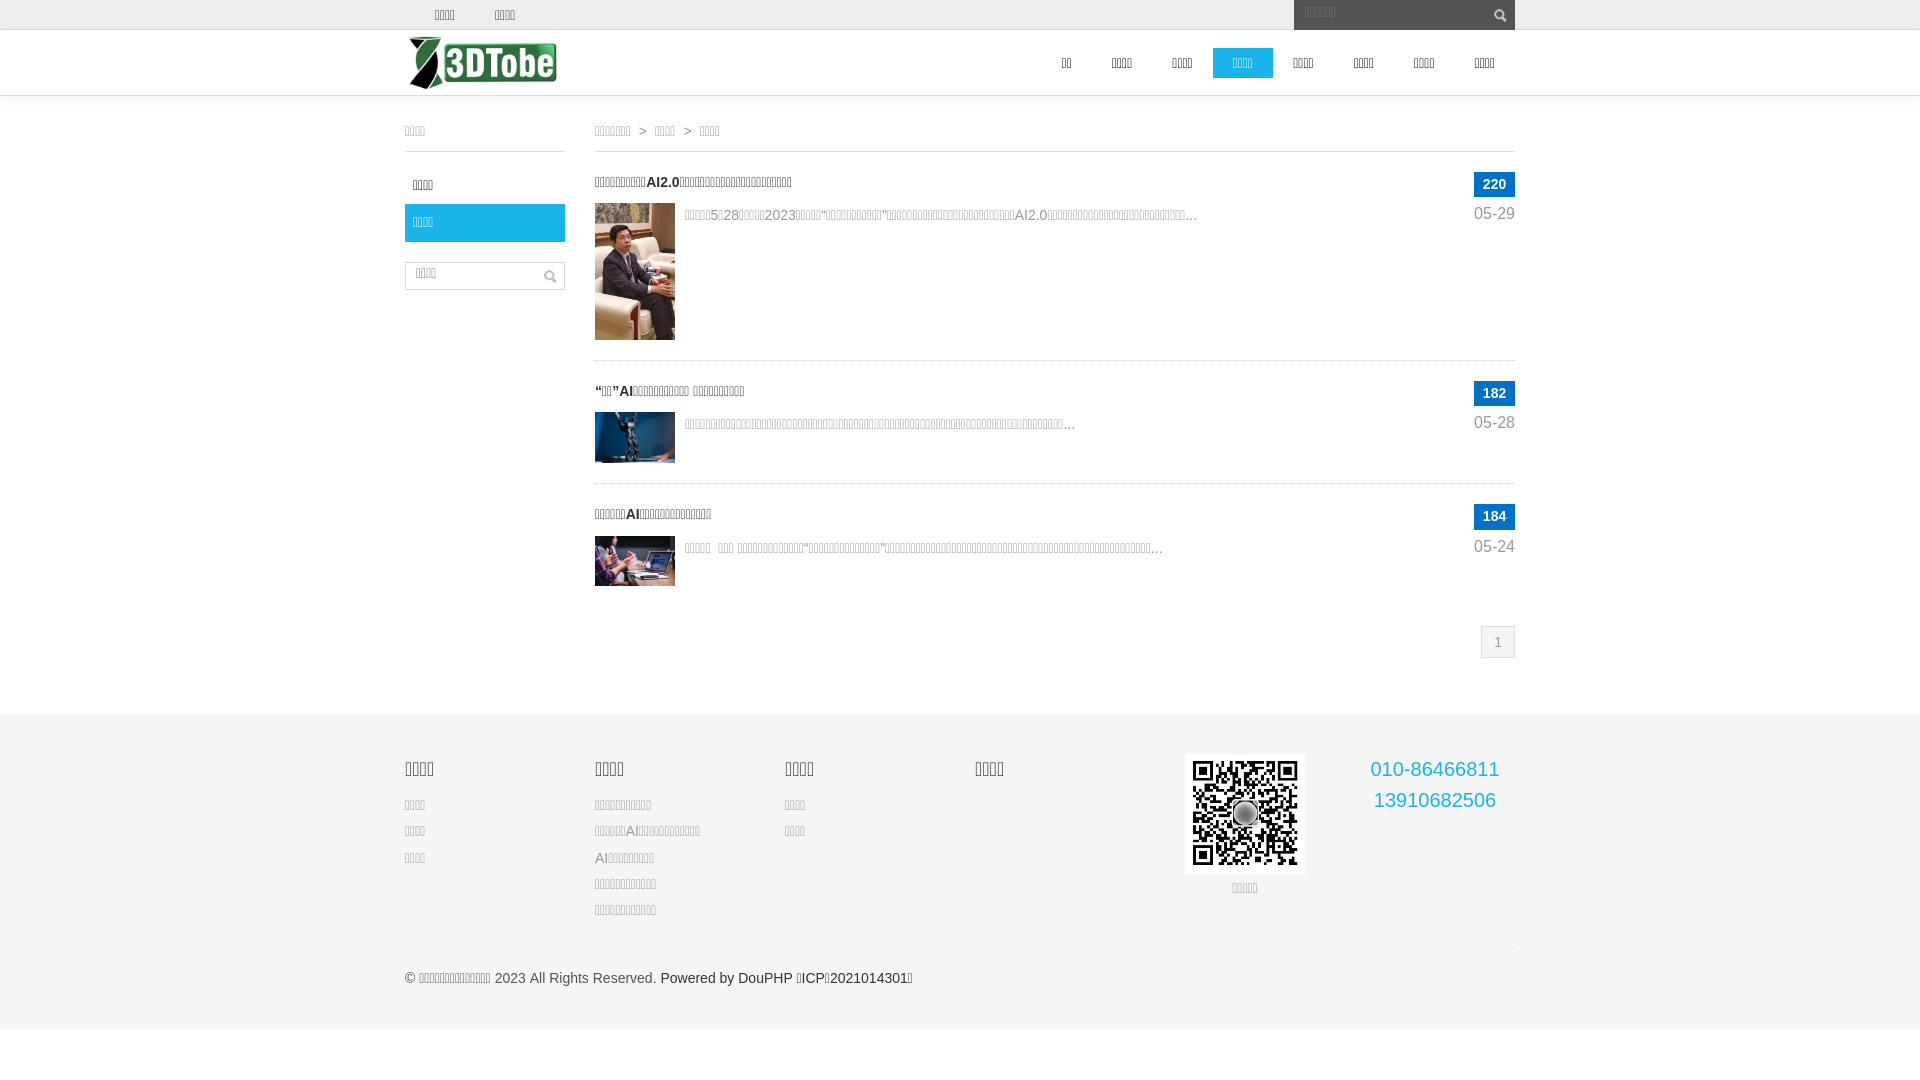  I want to click on 1, so click(1498, 642).